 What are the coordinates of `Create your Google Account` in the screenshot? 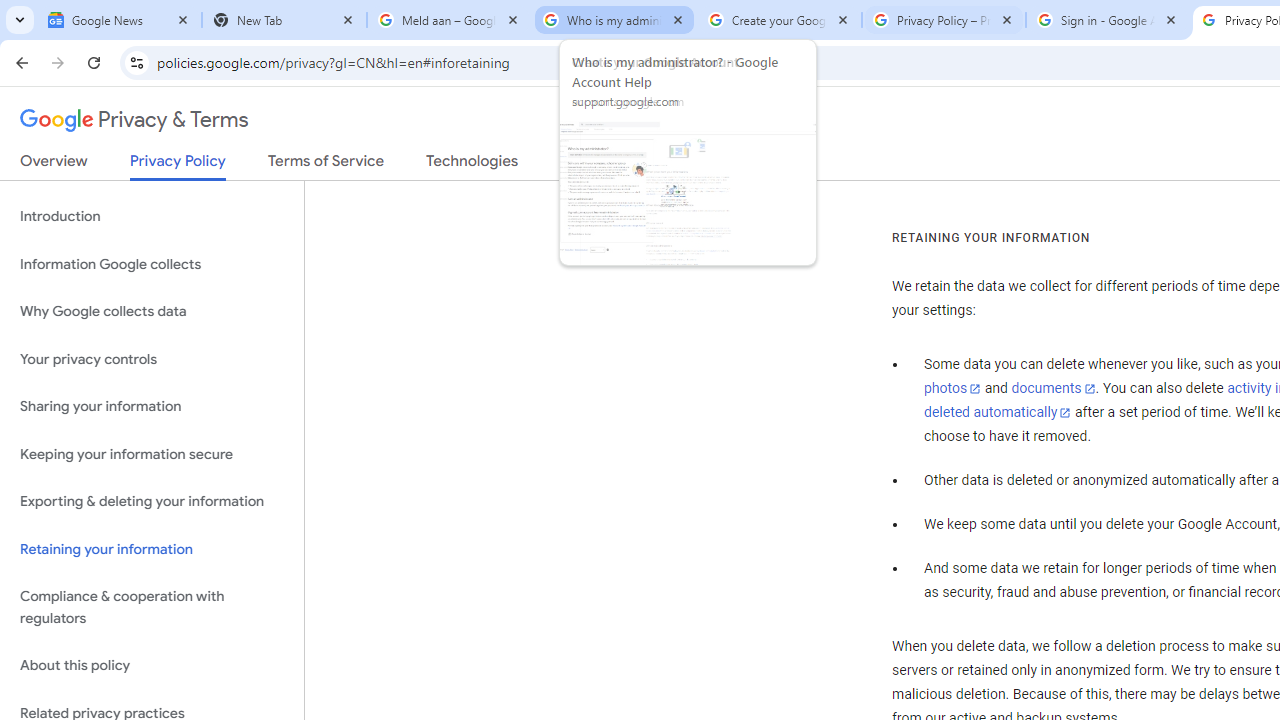 It's located at (779, 20).